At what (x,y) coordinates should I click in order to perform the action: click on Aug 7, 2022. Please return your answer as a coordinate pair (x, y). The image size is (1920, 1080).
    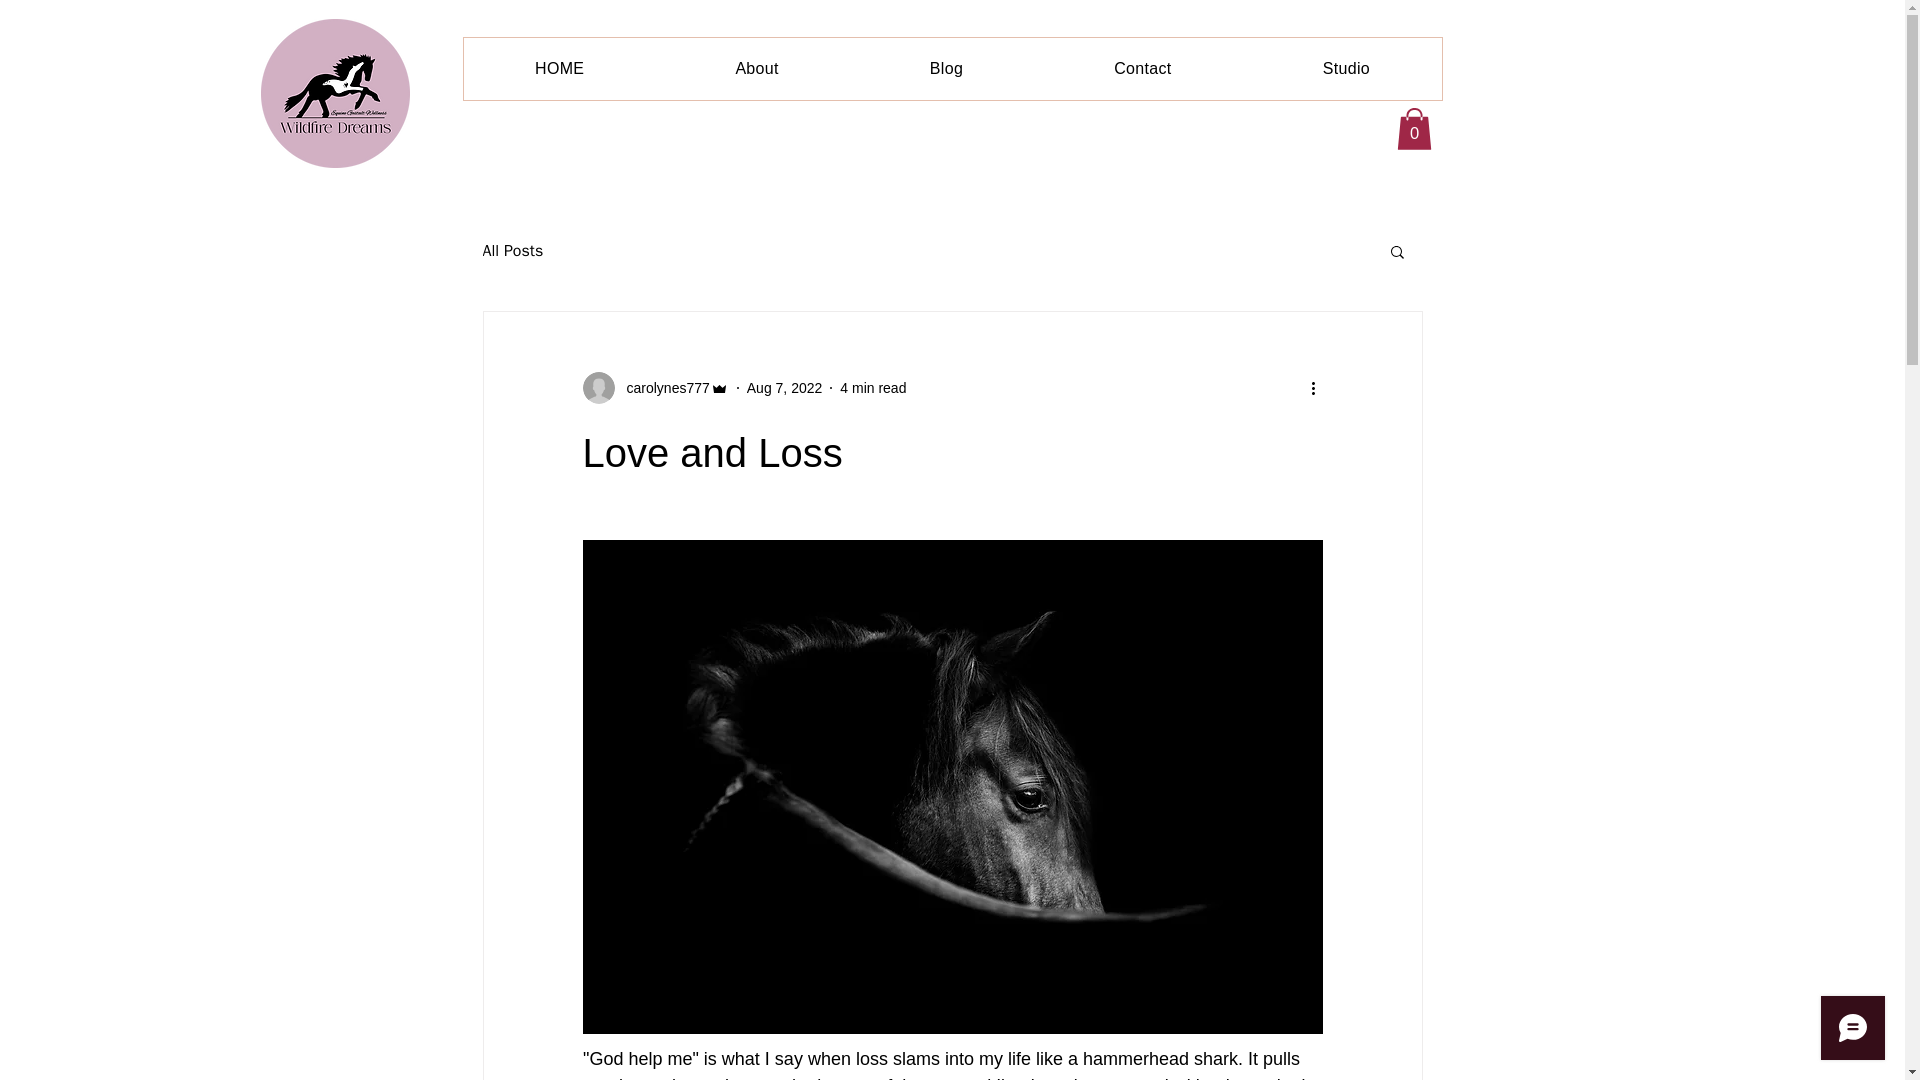
    Looking at the image, I should click on (784, 388).